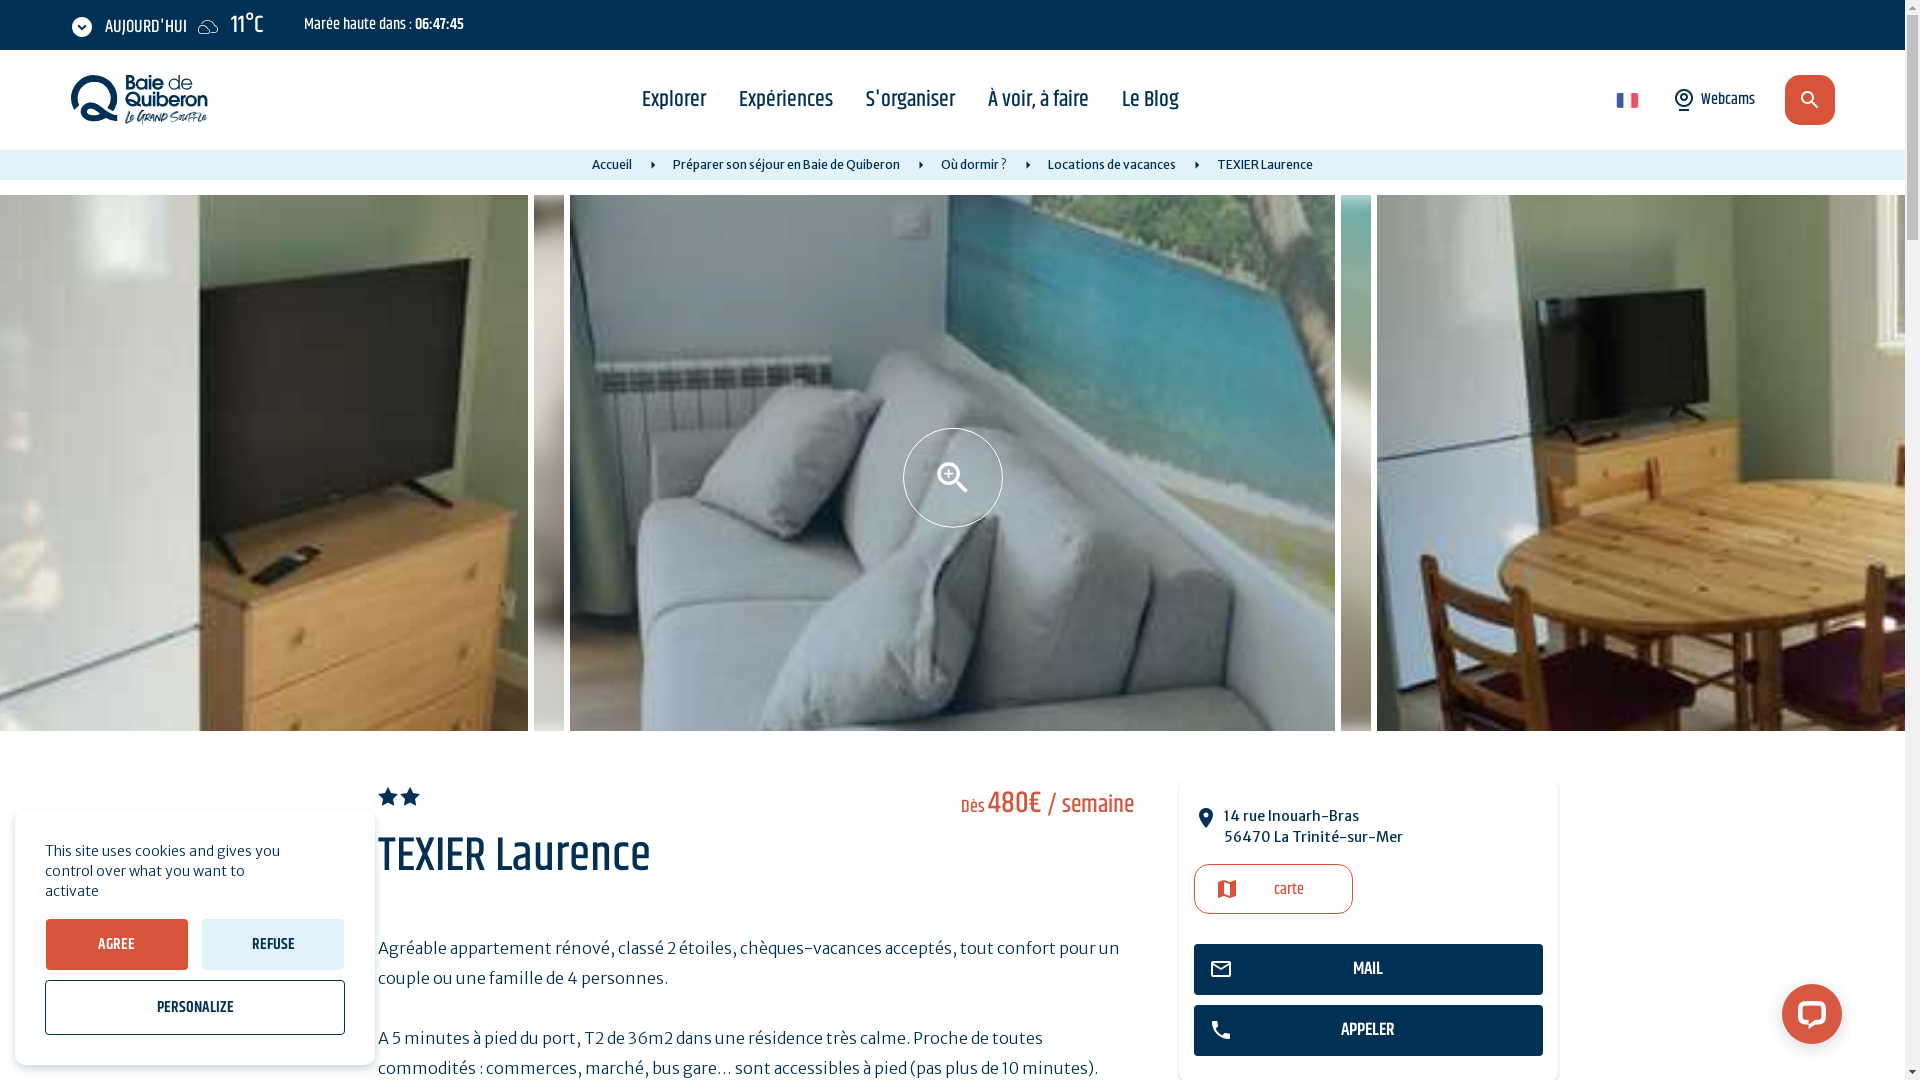  Describe the element at coordinates (952, 463) in the screenshot. I see `TEXIER Laurence` at that location.